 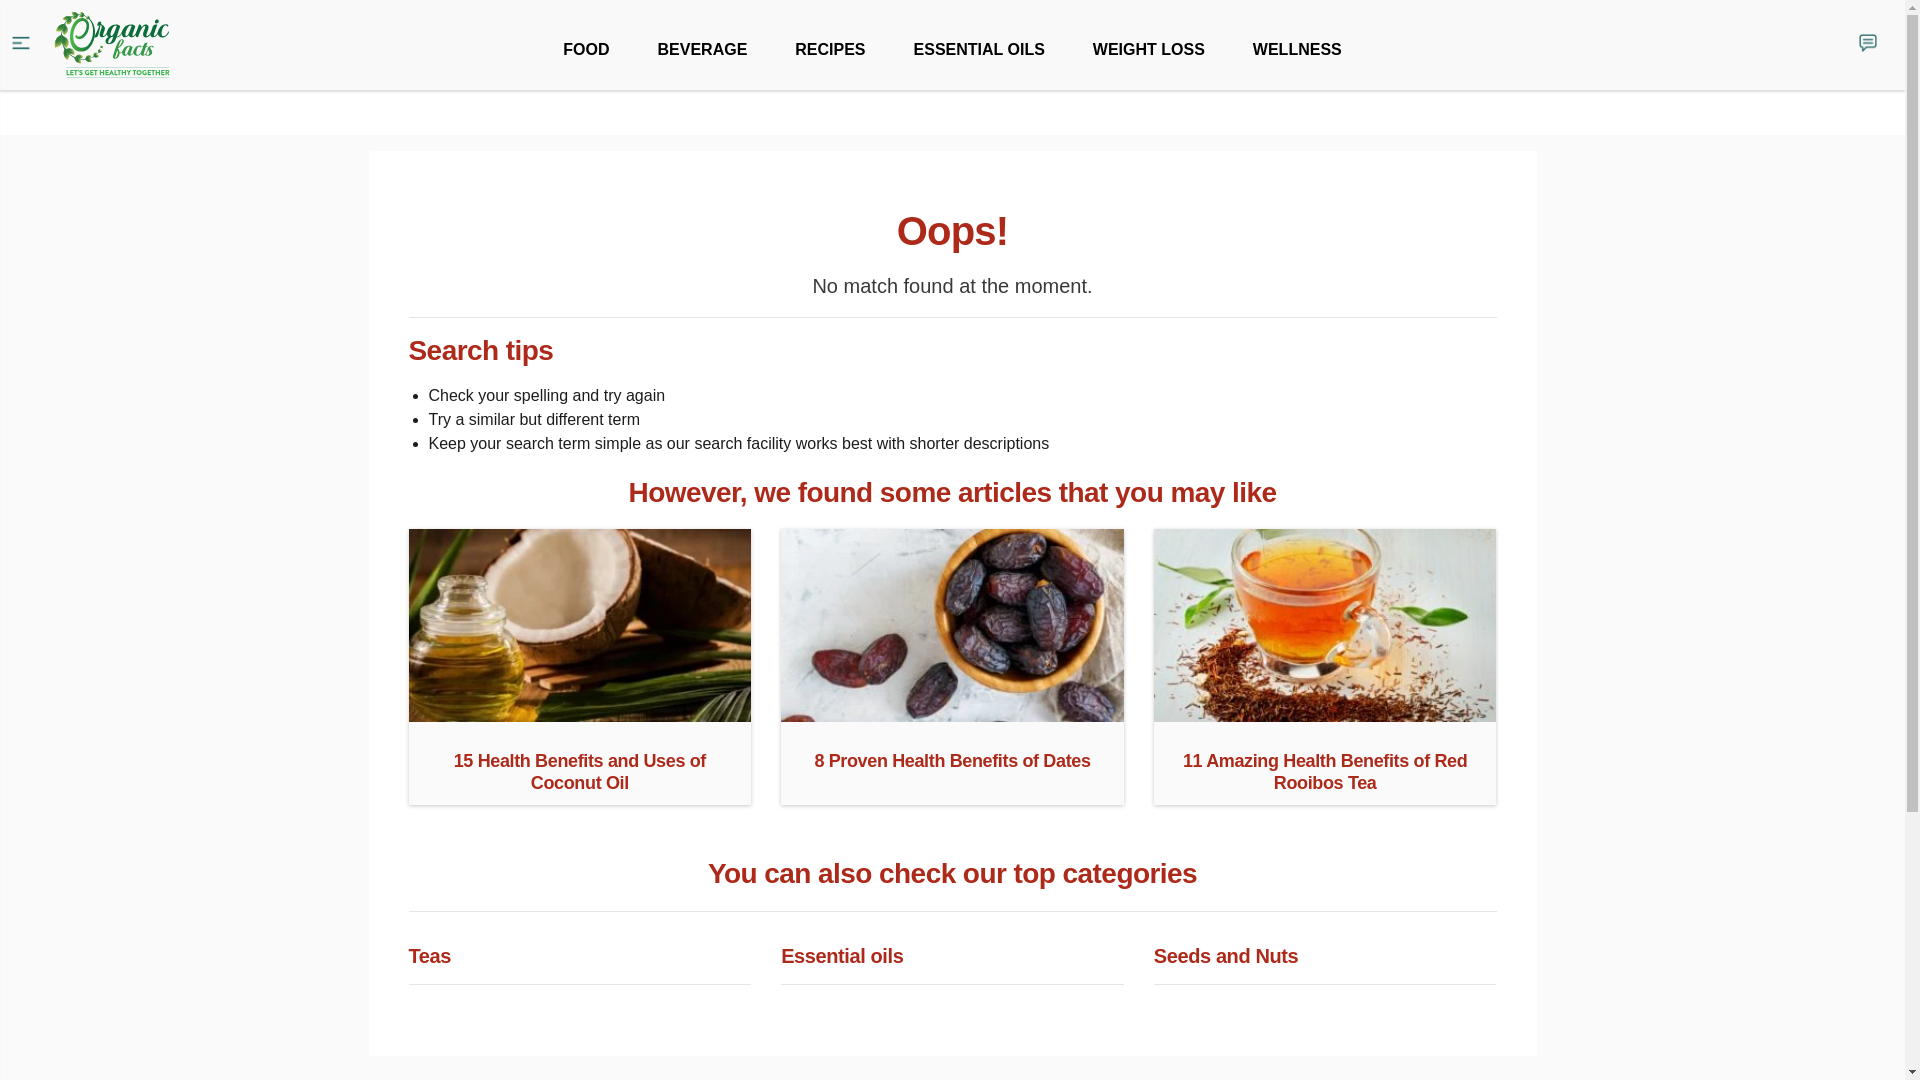 I want to click on 11 Amazing Health Benefits of Red Rooibos Tea, so click(x=1325, y=714).